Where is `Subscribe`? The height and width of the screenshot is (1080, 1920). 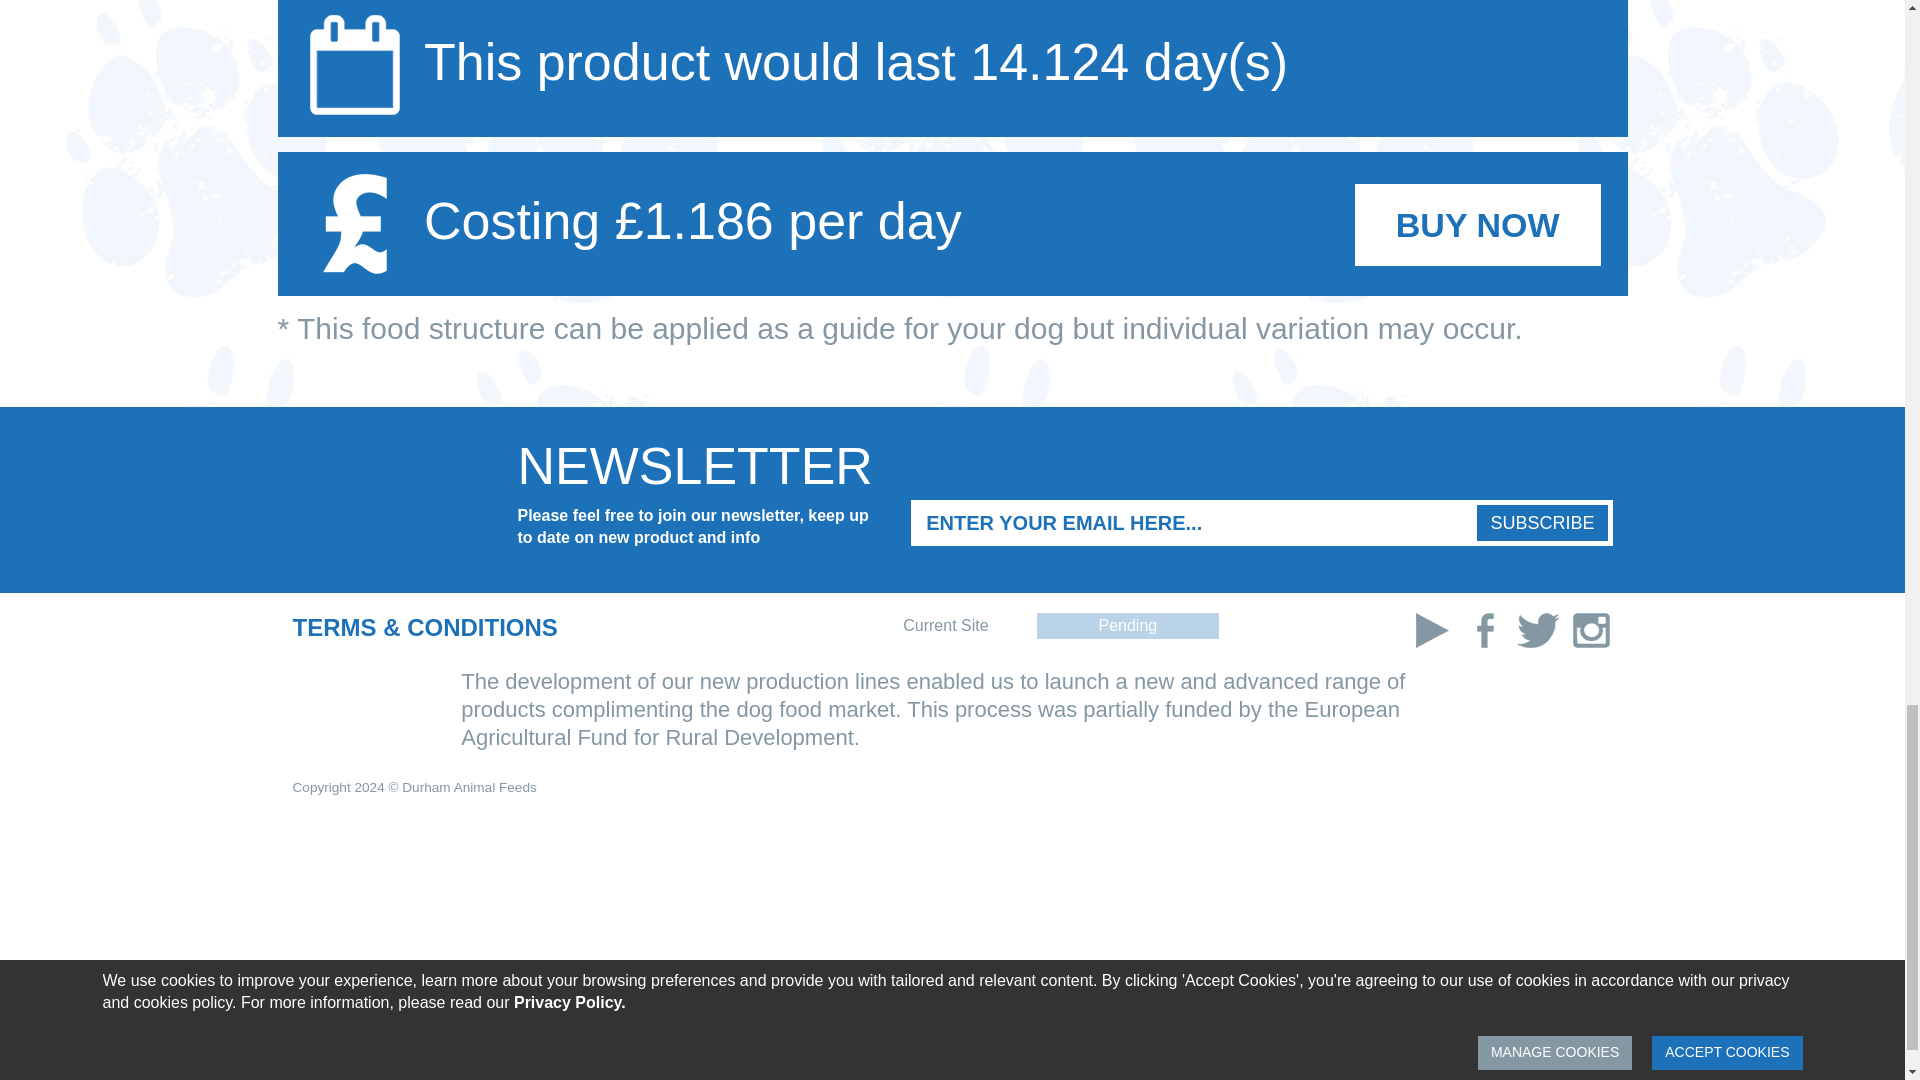
Subscribe is located at coordinates (1542, 523).